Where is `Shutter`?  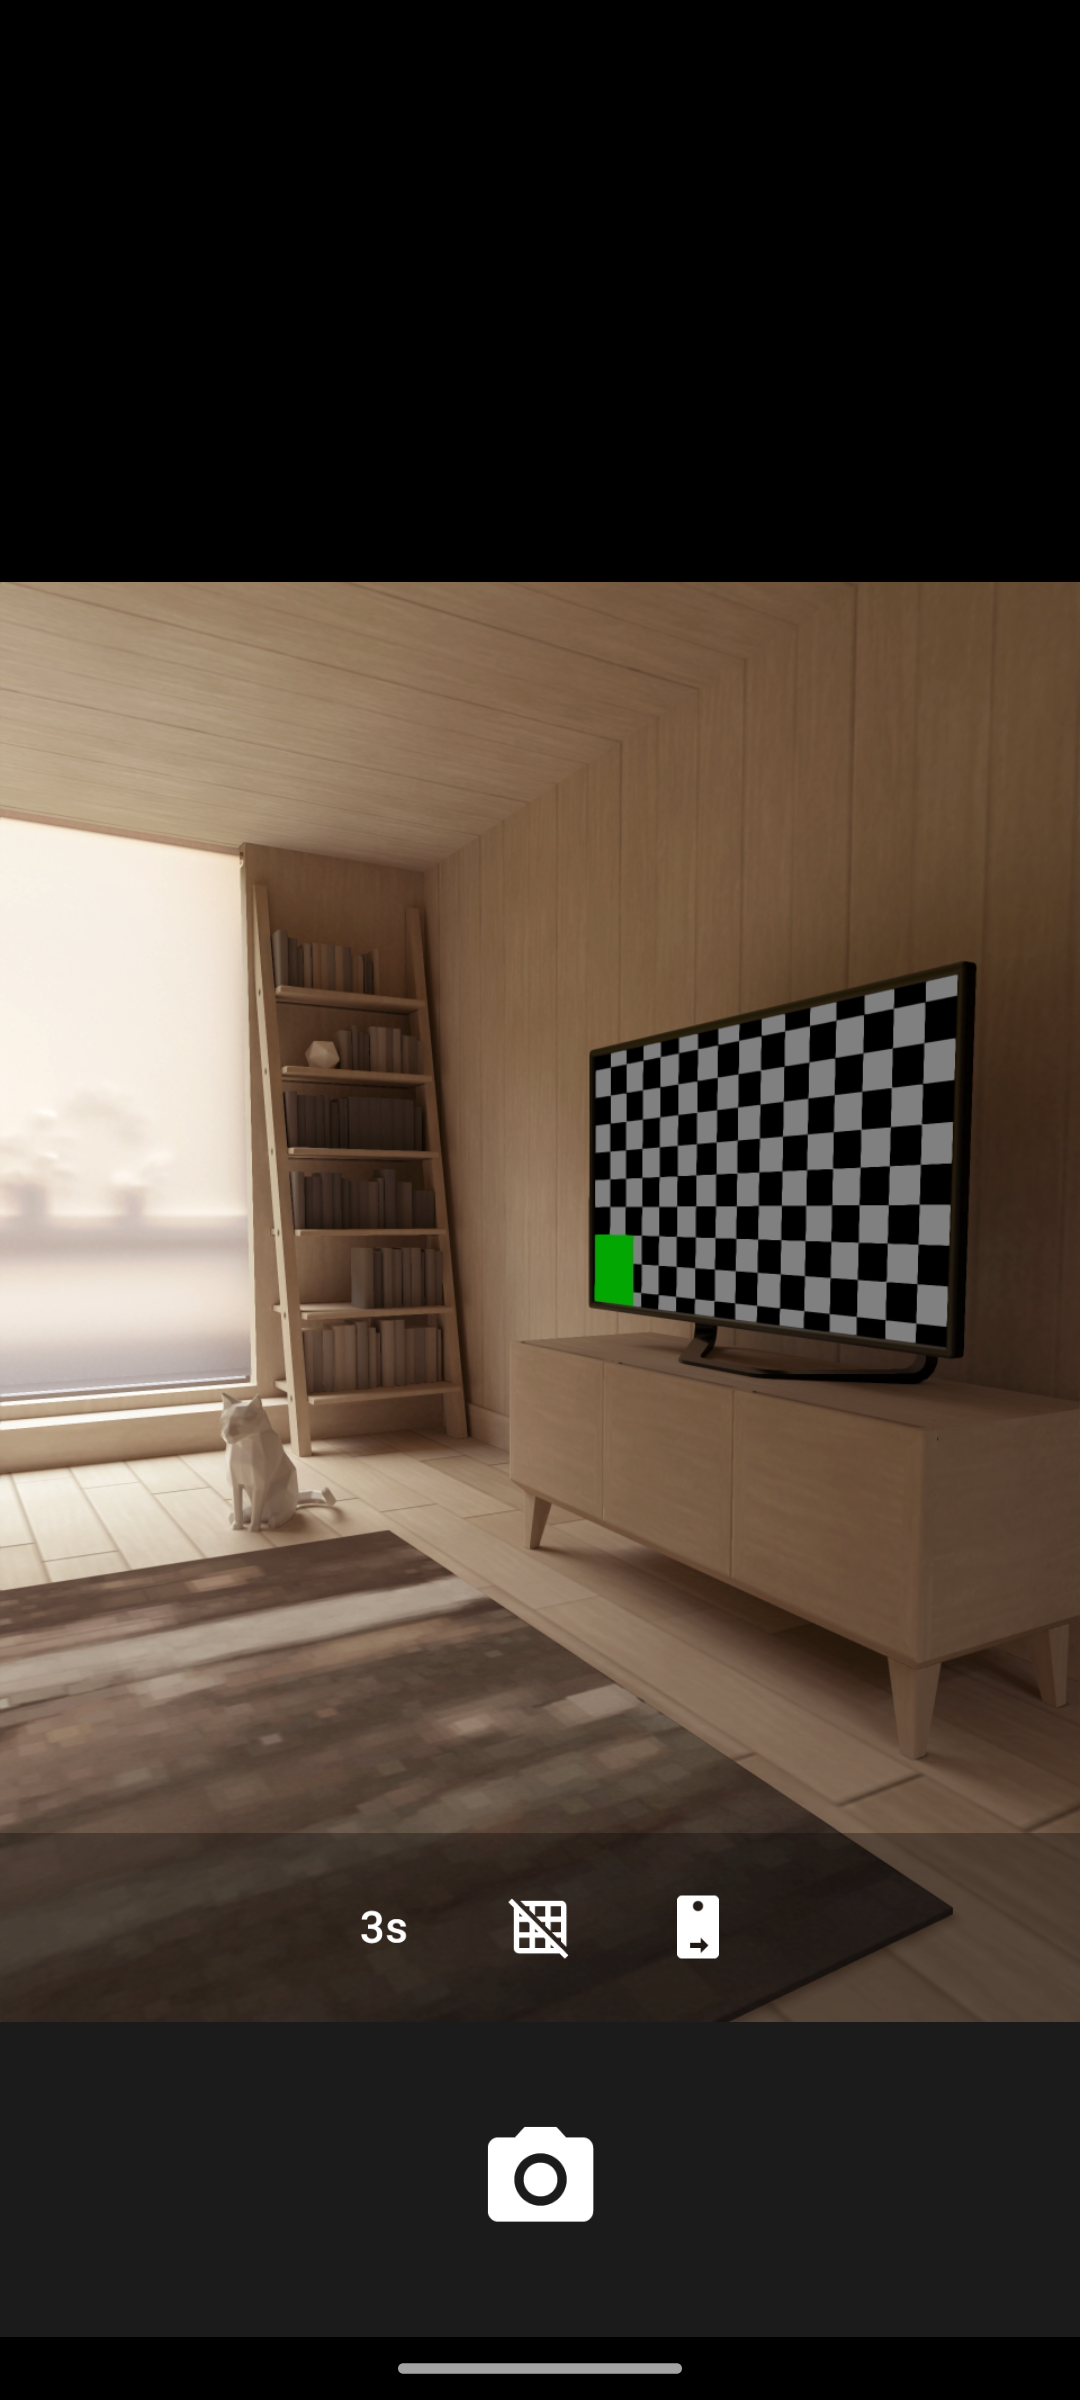
Shutter is located at coordinates (540, 2178).